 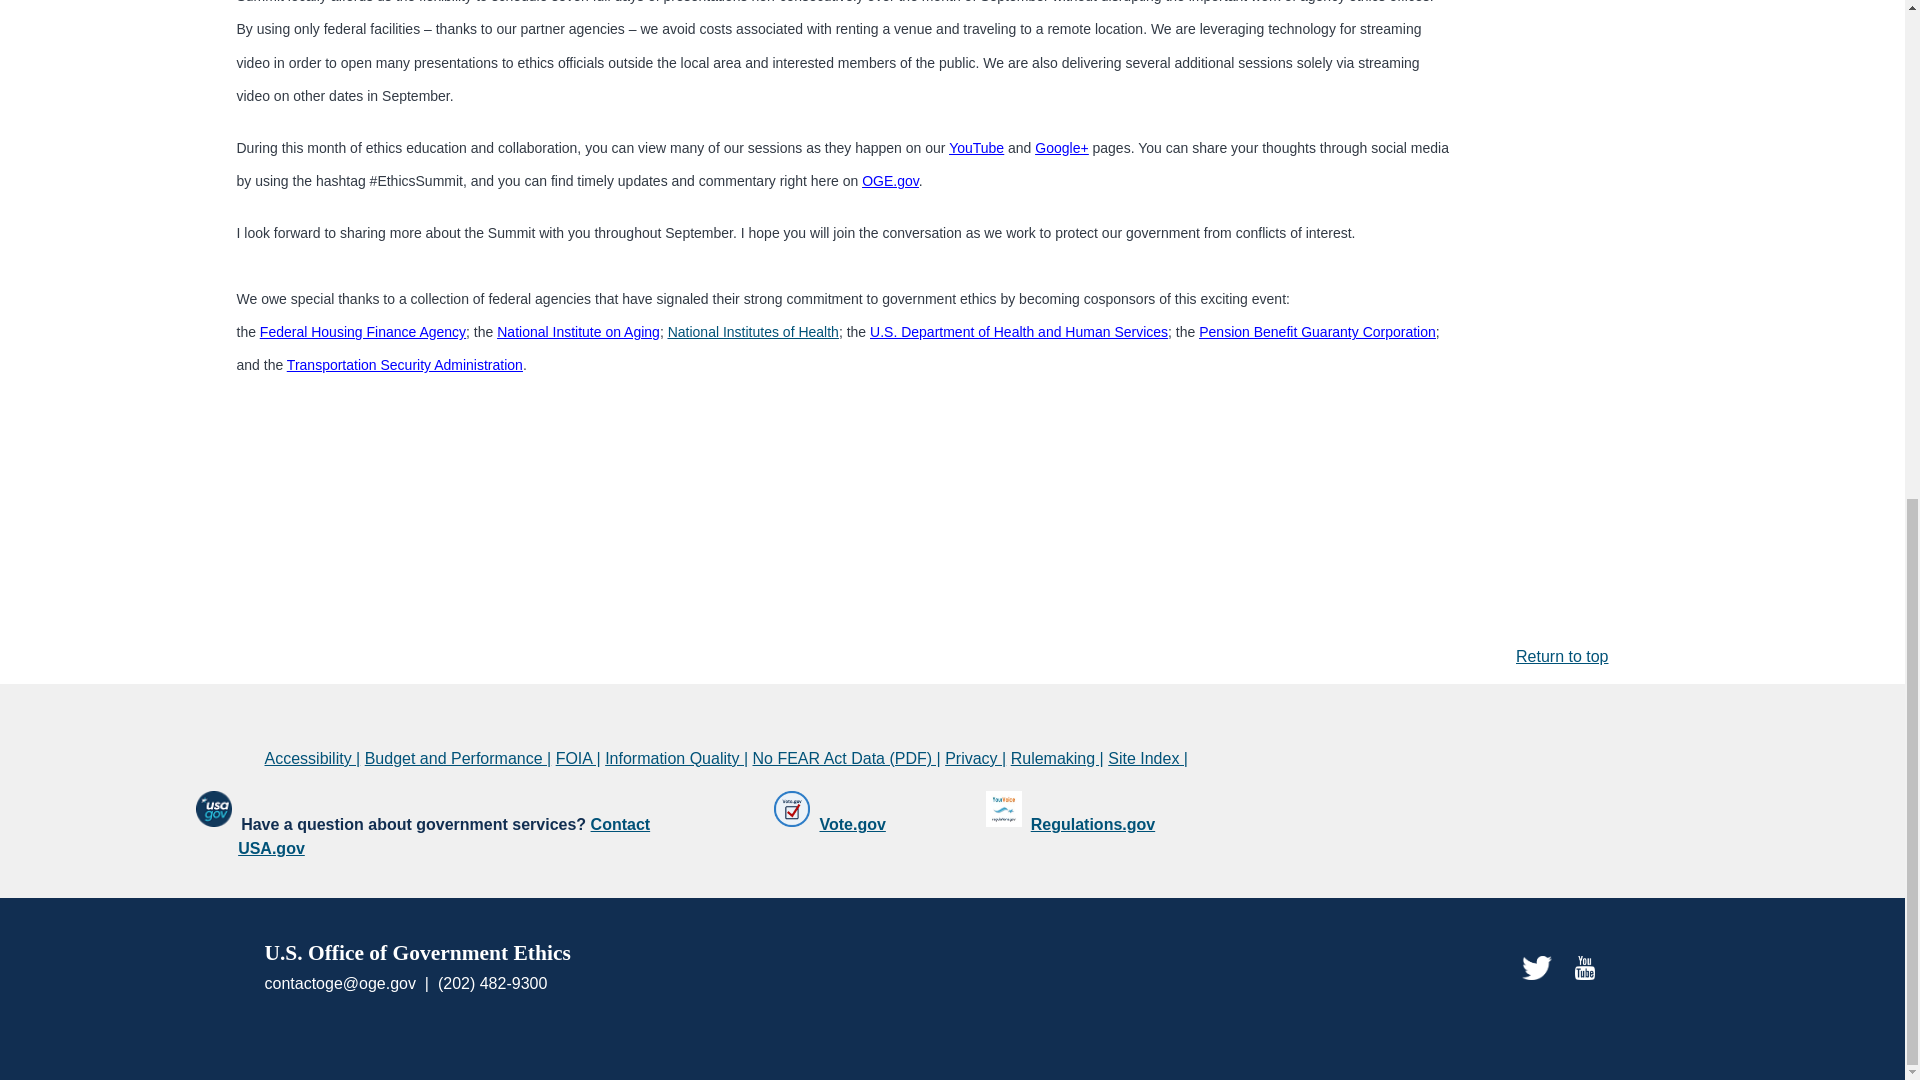 I want to click on YouTube, so click(x=976, y=148).